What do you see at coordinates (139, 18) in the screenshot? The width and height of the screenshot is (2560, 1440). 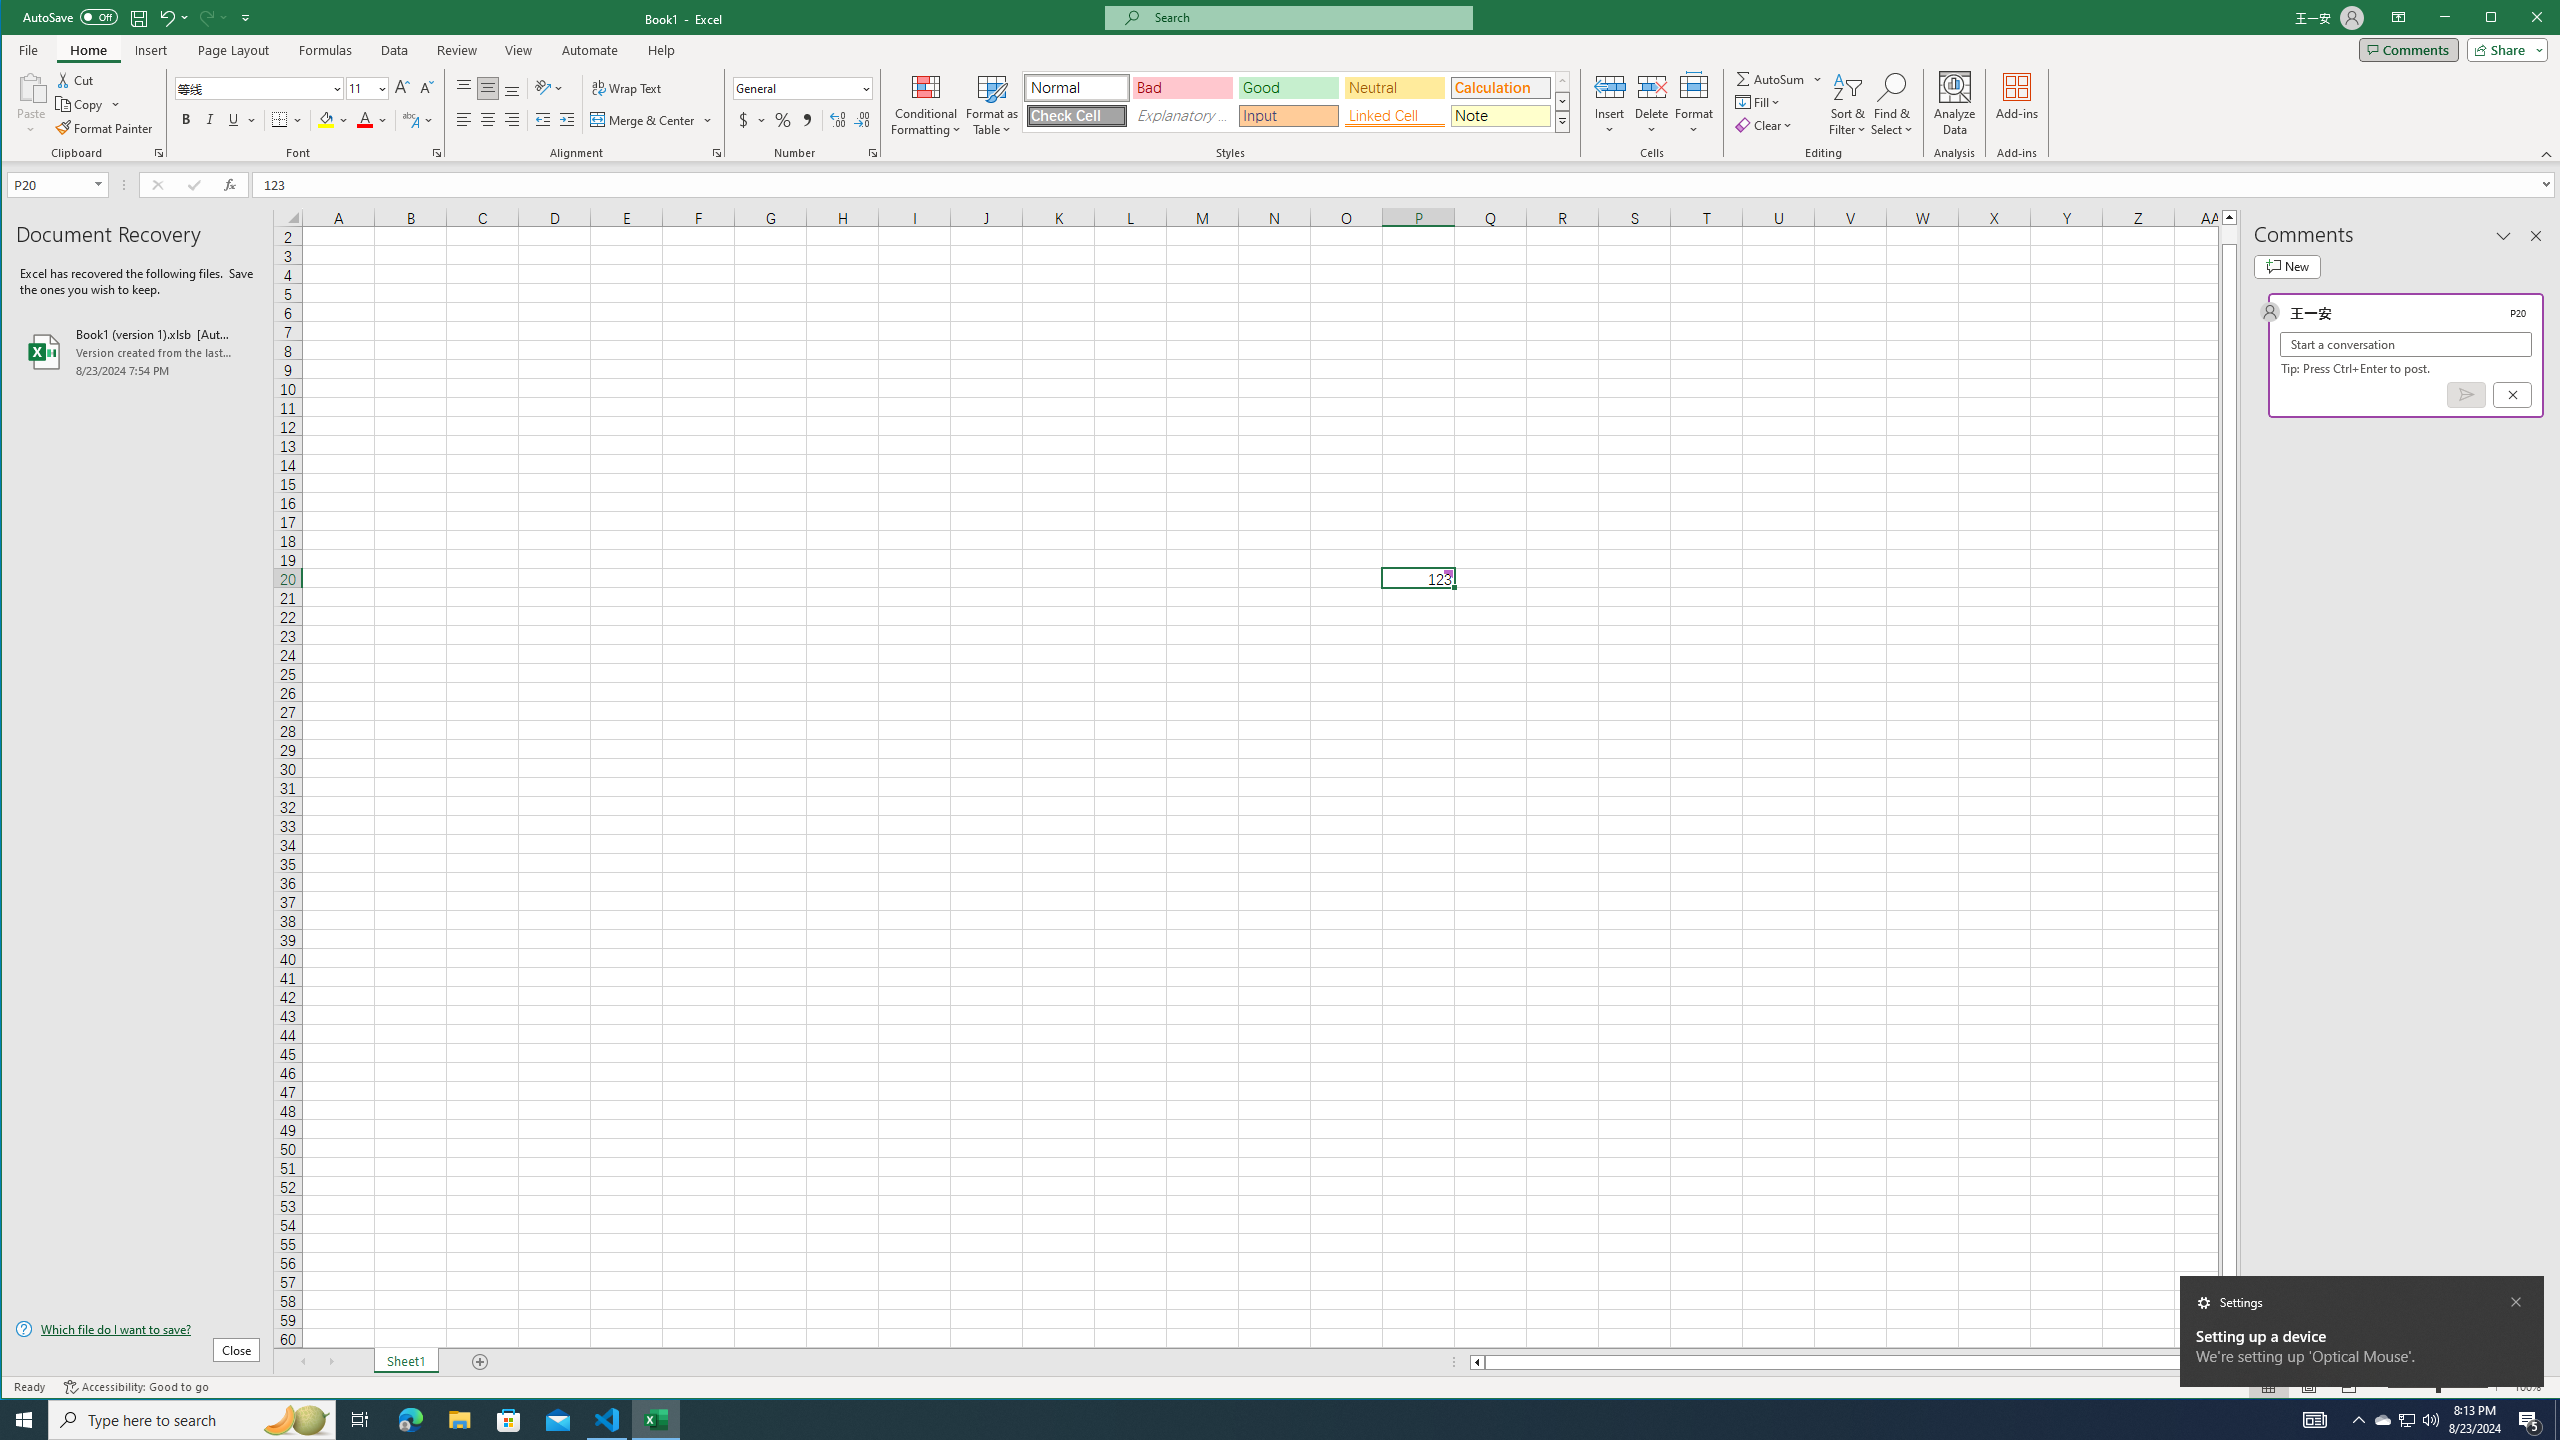 I see `PivotTable` at bounding box center [139, 18].